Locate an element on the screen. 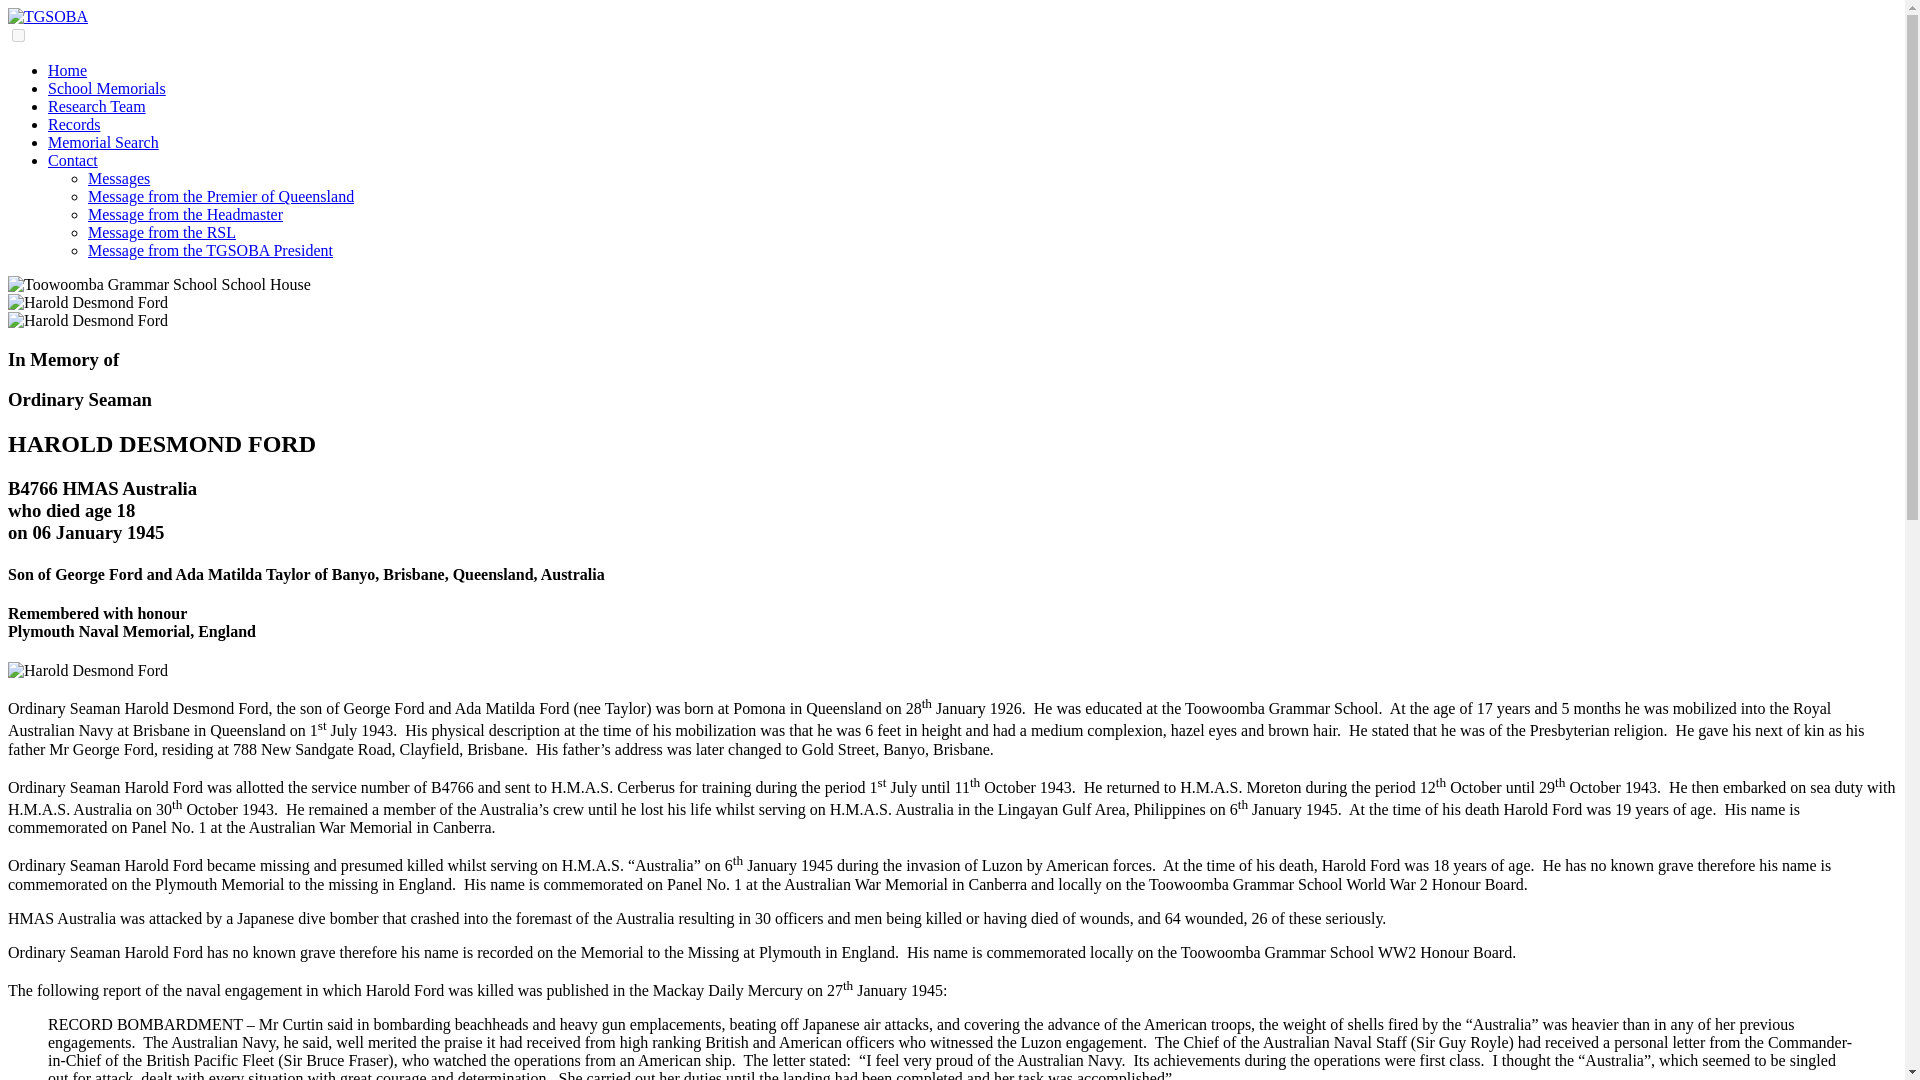  Message from the RSL is located at coordinates (162, 232).